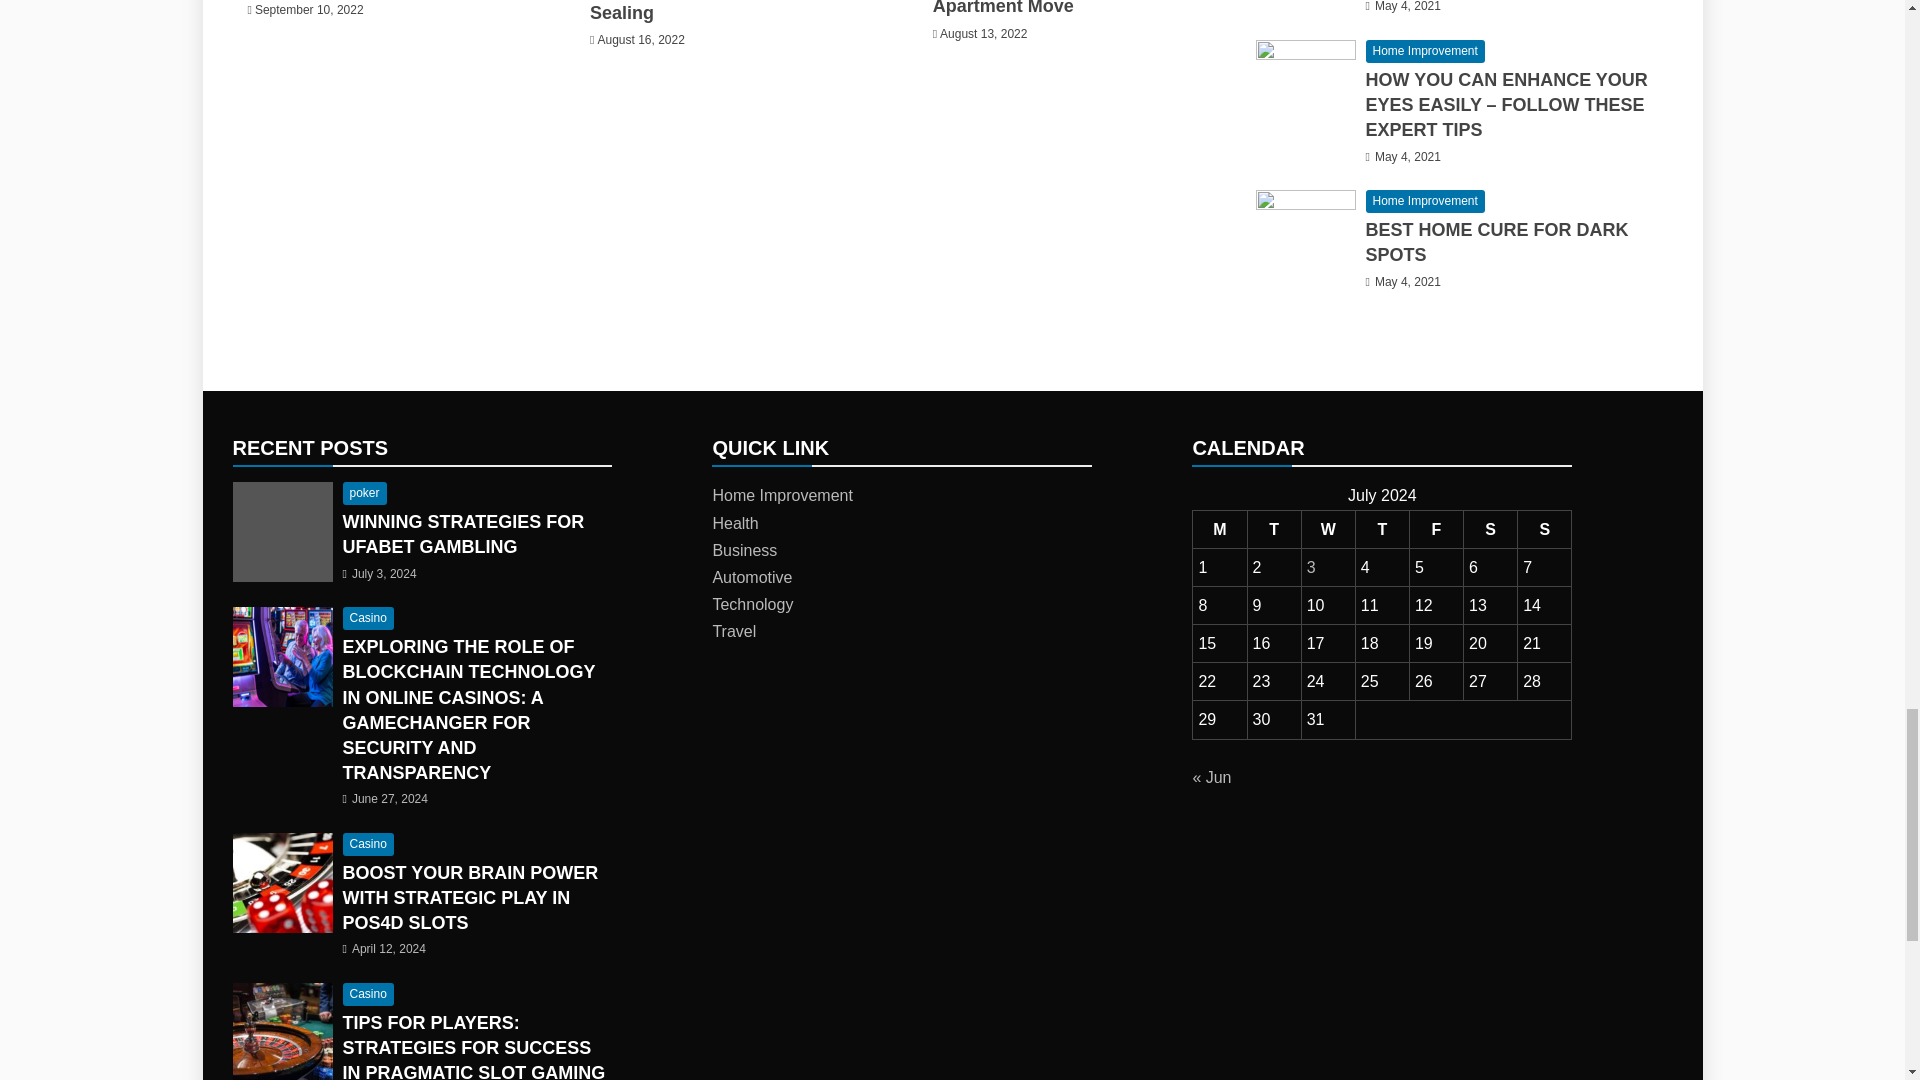  What do you see at coordinates (1490, 528) in the screenshot?
I see `Saturday` at bounding box center [1490, 528].